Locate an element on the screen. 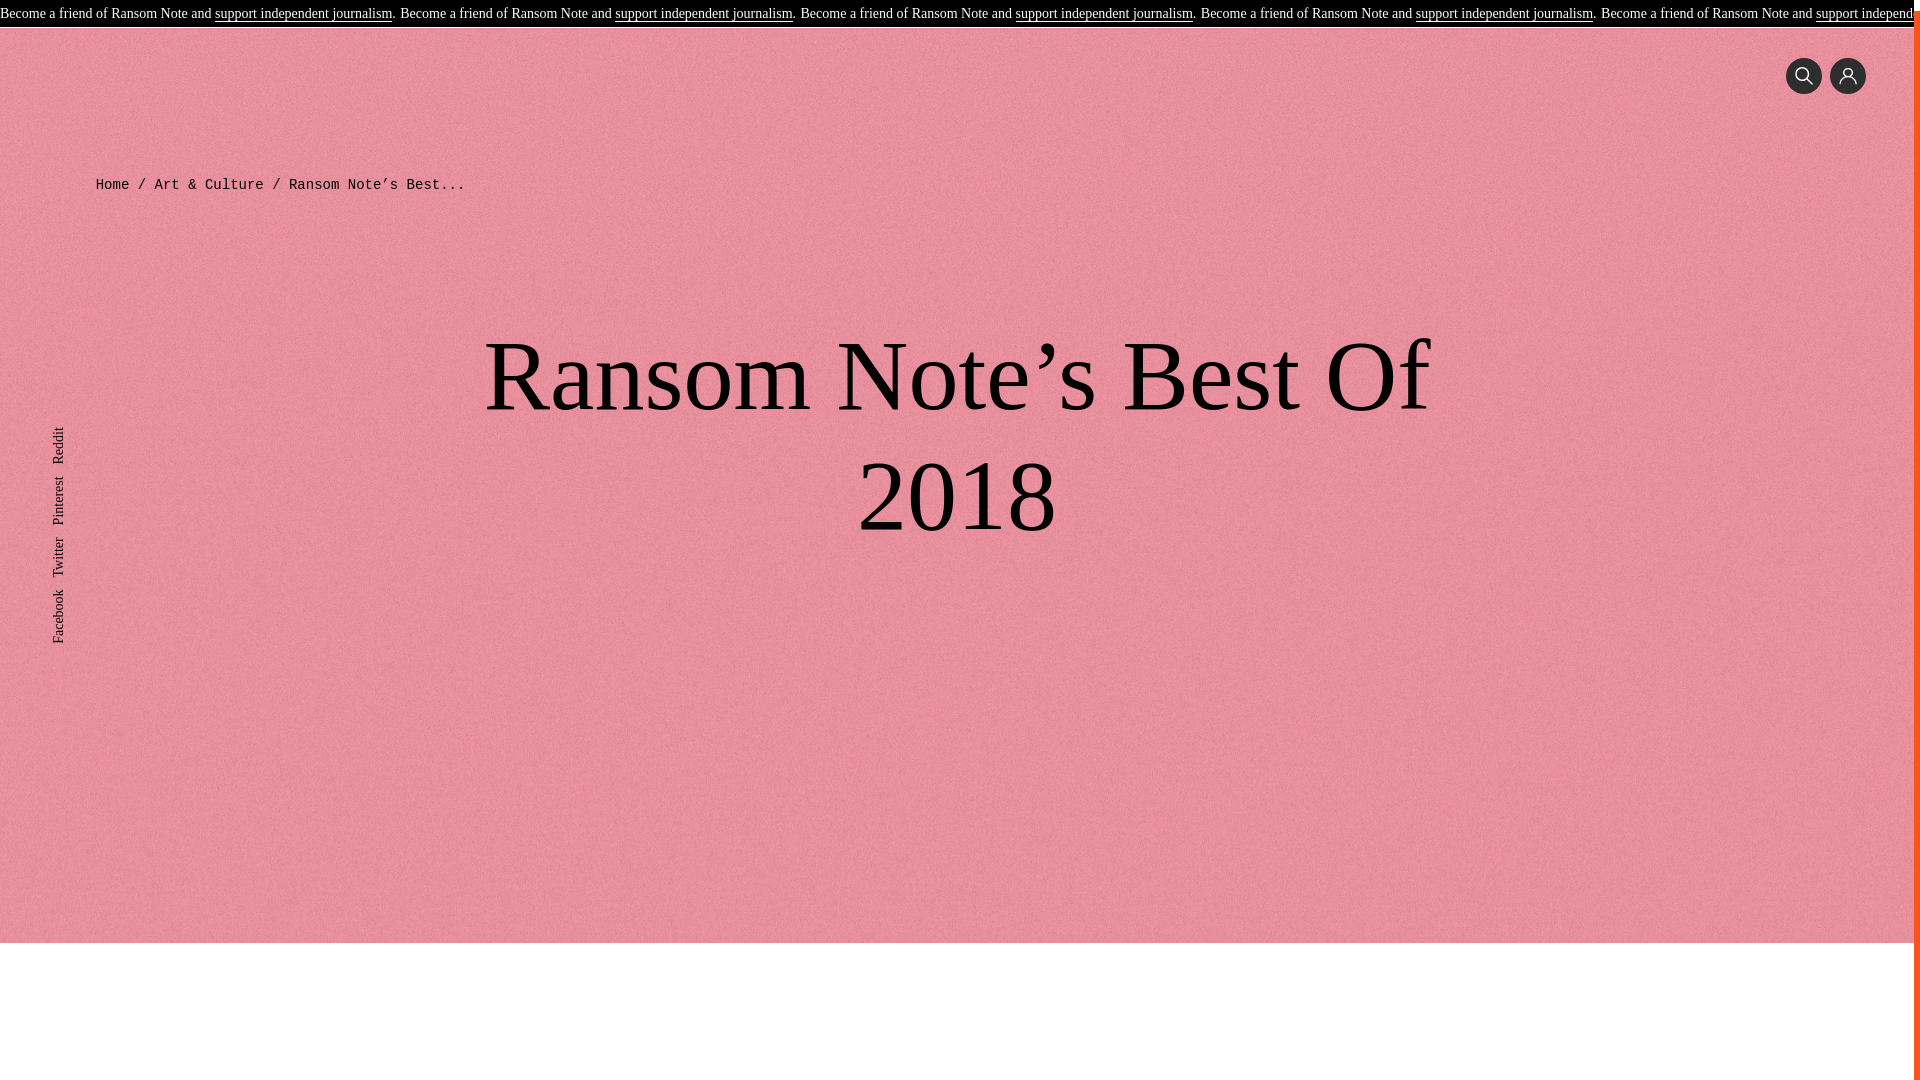 Image resolution: width=1920 pixels, height=1080 pixels. support independent journalism is located at coordinates (303, 5).